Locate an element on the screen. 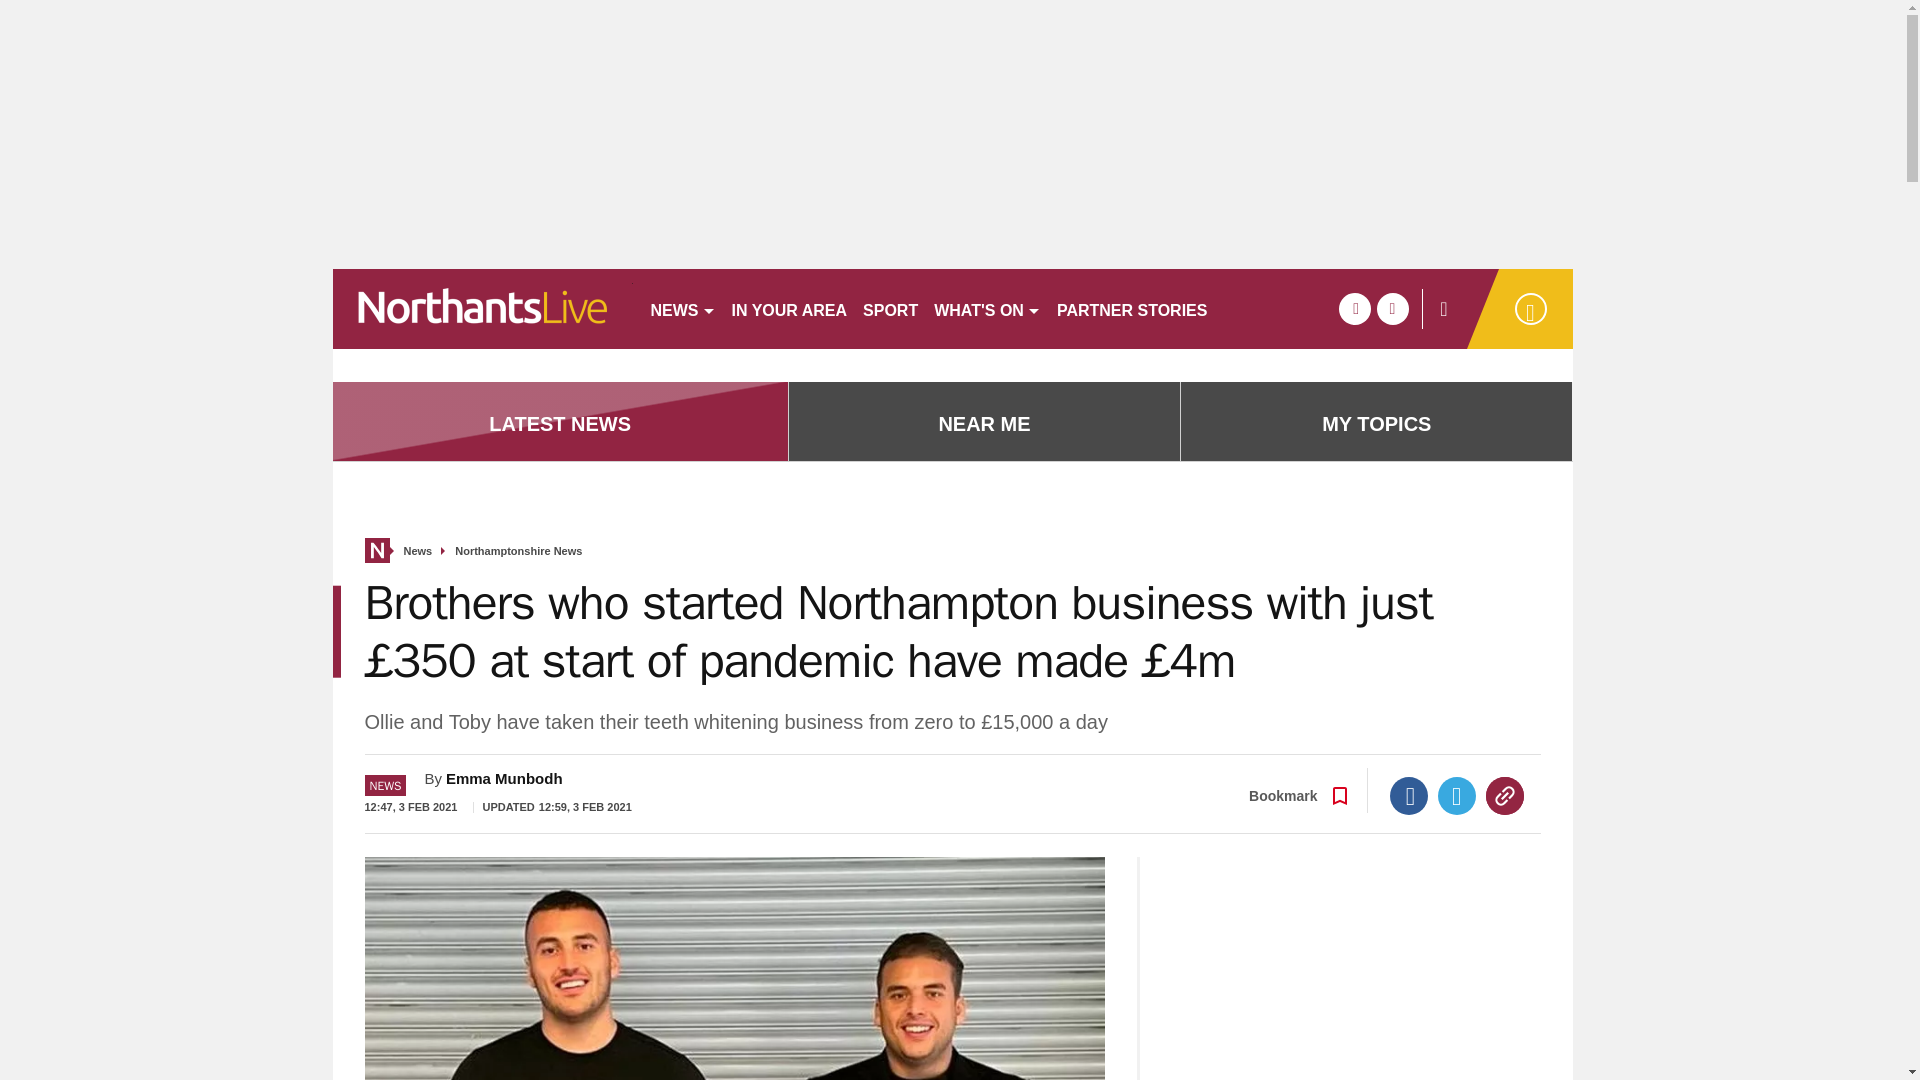 The width and height of the screenshot is (1920, 1080). NEWS is located at coordinates (682, 308).